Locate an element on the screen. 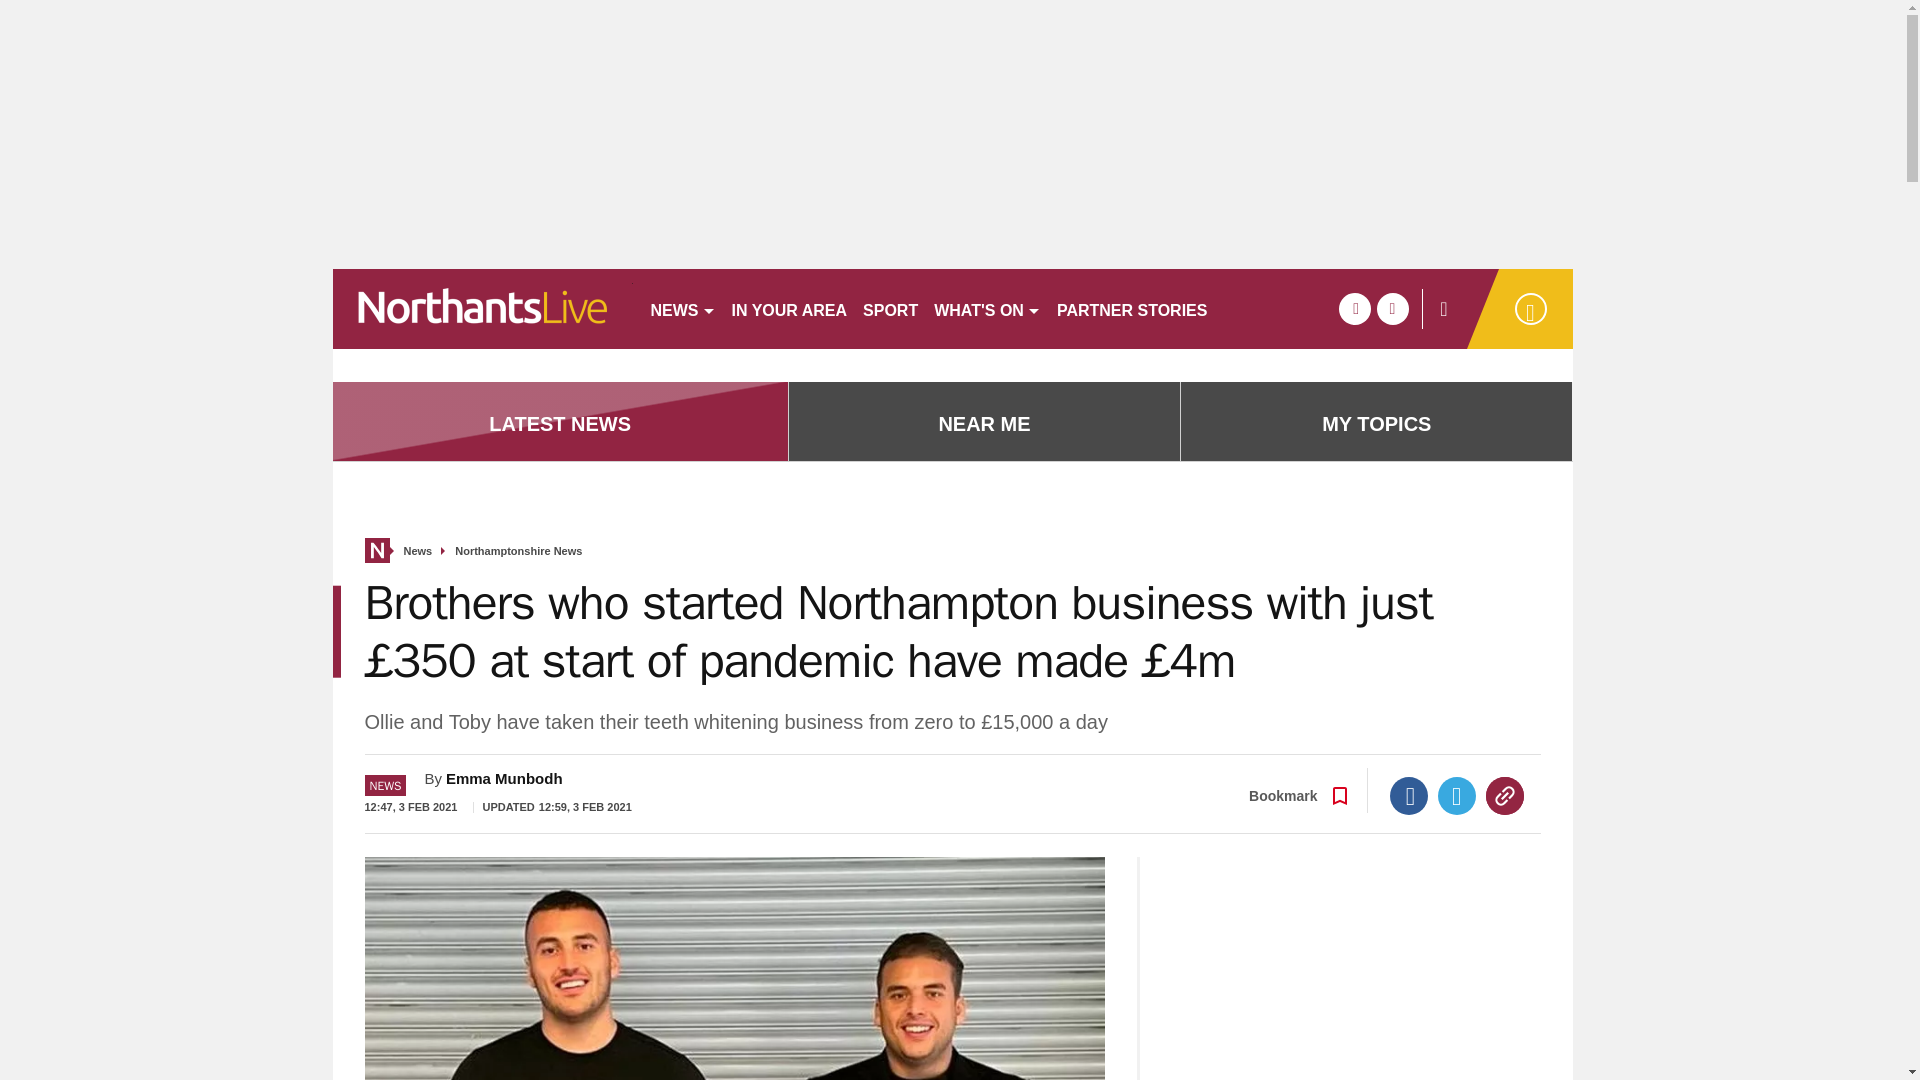 The width and height of the screenshot is (1920, 1080). NEWS is located at coordinates (682, 308).